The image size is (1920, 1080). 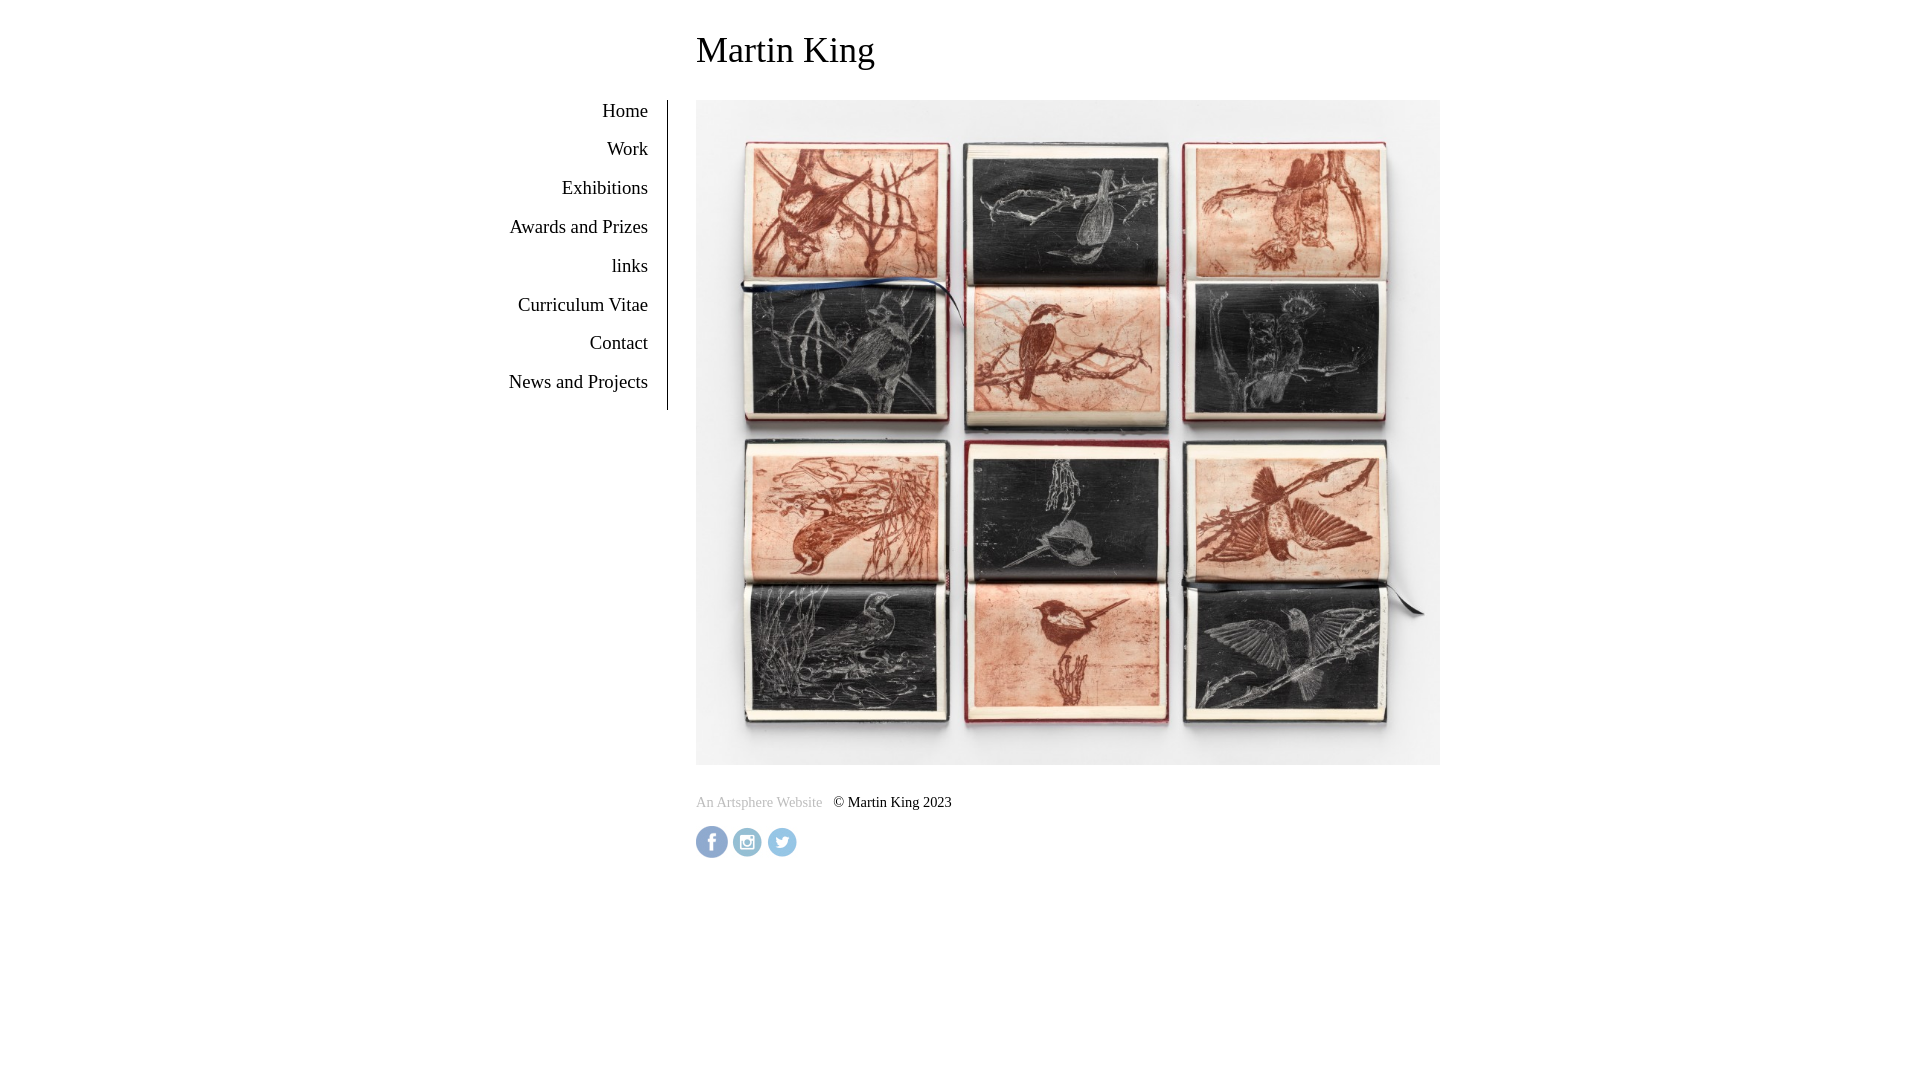 What do you see at coordinates (748, 842) in the screenshot?
I see `Instagram` at bounding box center [748, 842].